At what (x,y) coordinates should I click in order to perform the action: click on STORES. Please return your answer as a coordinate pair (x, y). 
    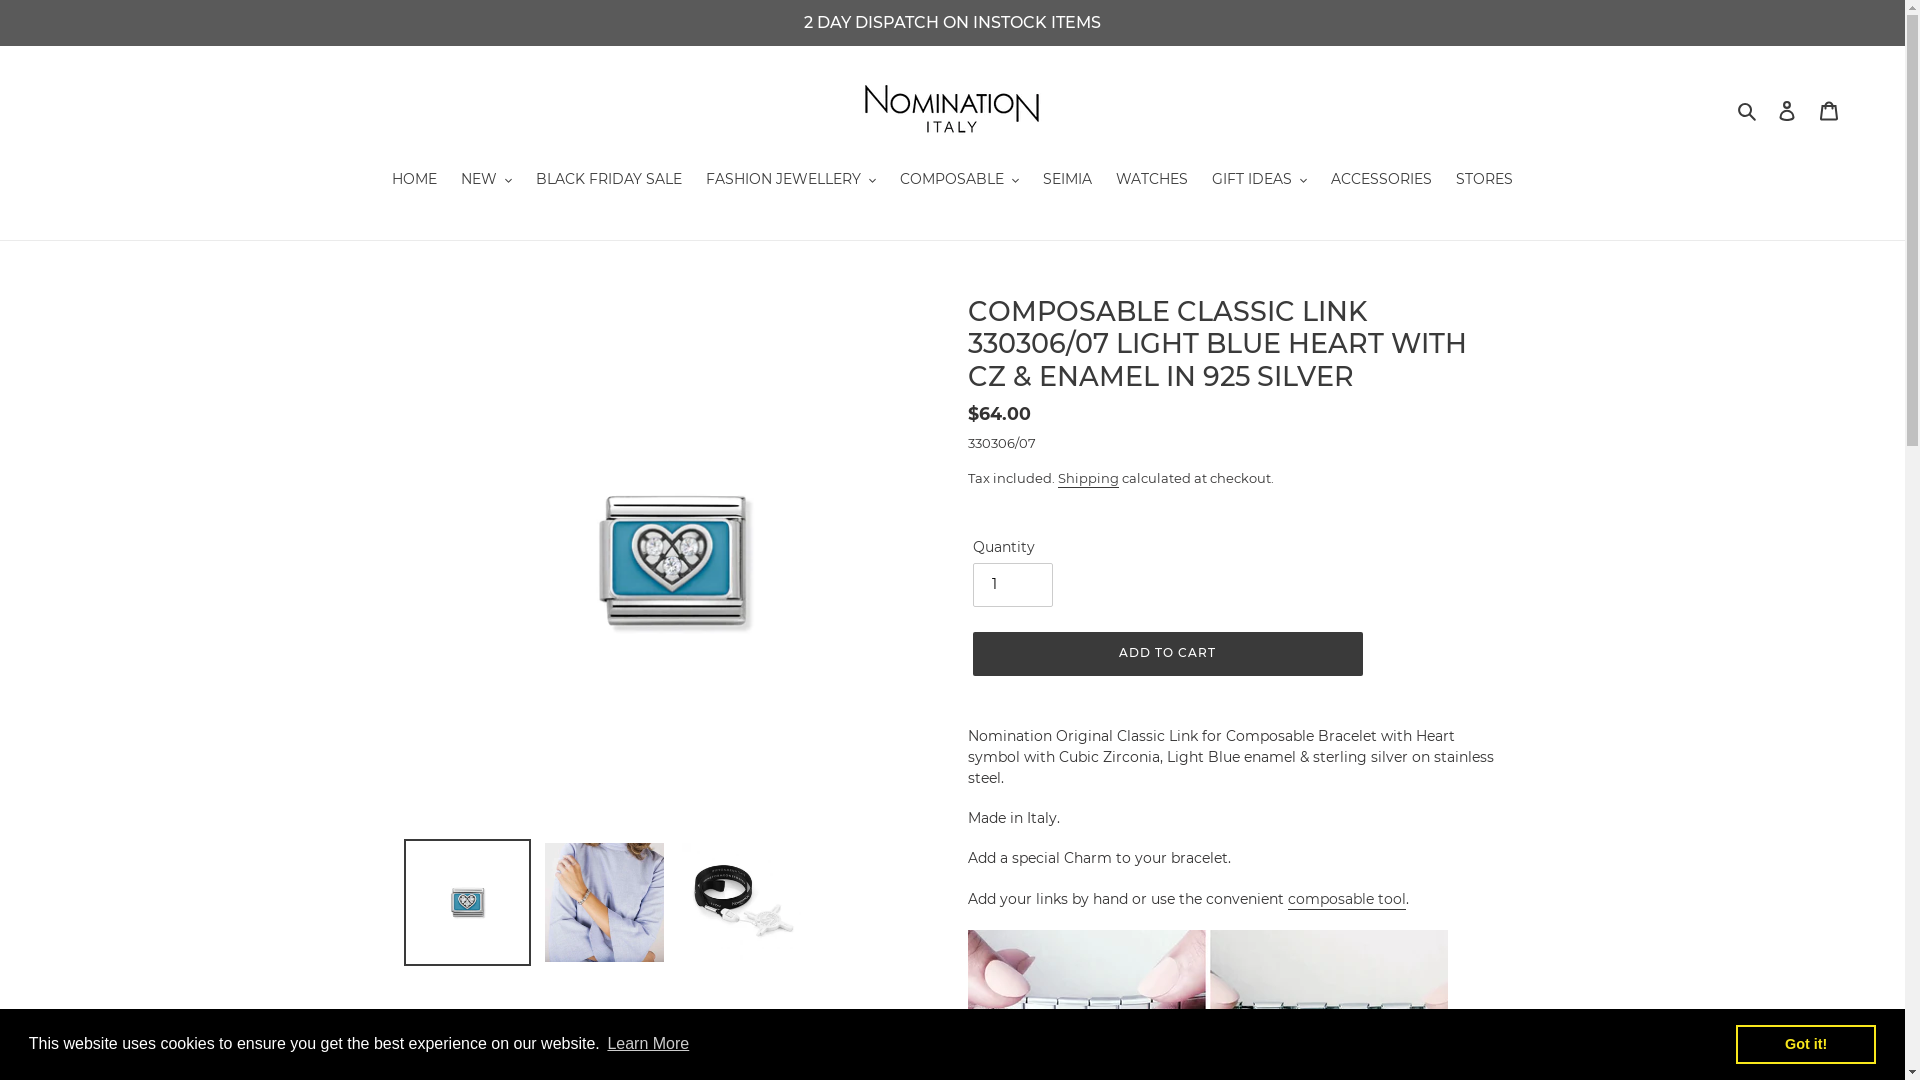
    Looking at the image, I should click on (1484, 181).